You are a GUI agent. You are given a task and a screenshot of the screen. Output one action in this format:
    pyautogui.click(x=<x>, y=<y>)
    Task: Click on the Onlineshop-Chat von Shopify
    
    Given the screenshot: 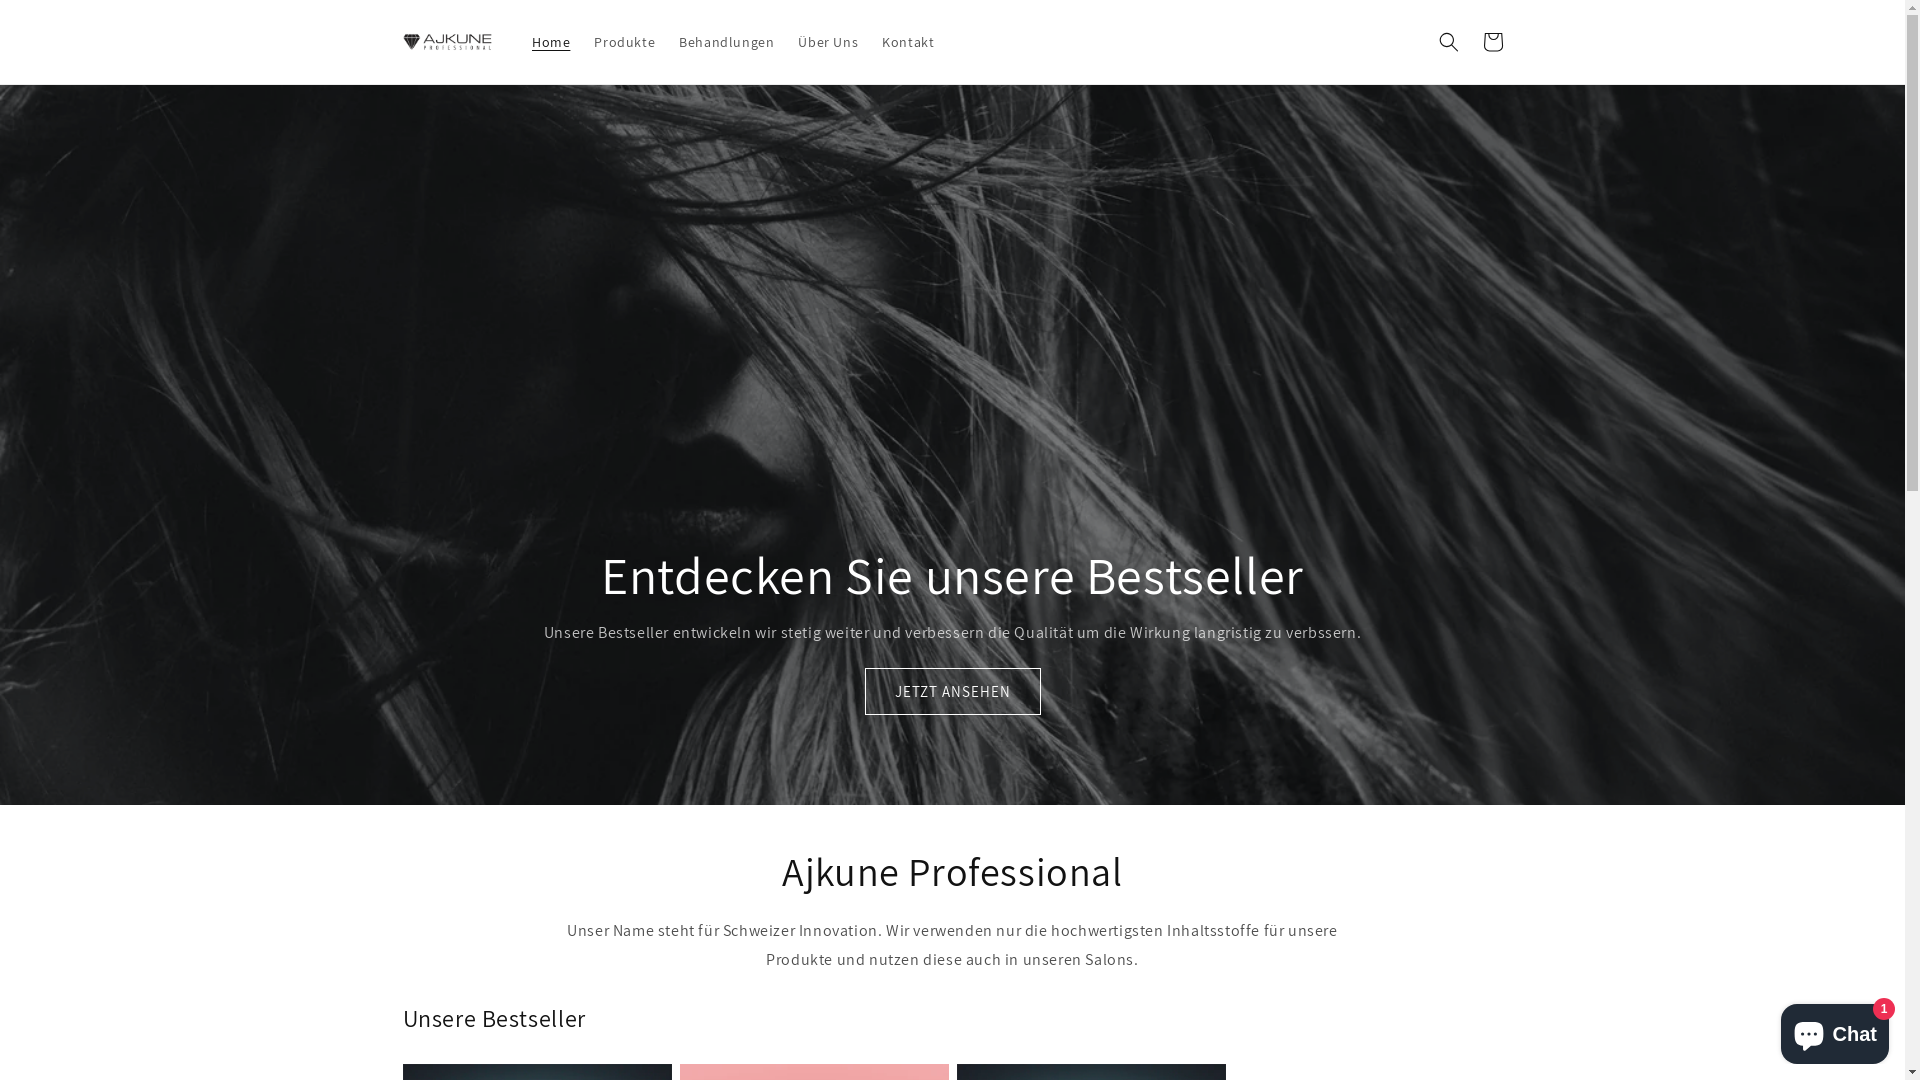 What is the action you would take?
    pyautogui.click(x=1835, y=1030)
    